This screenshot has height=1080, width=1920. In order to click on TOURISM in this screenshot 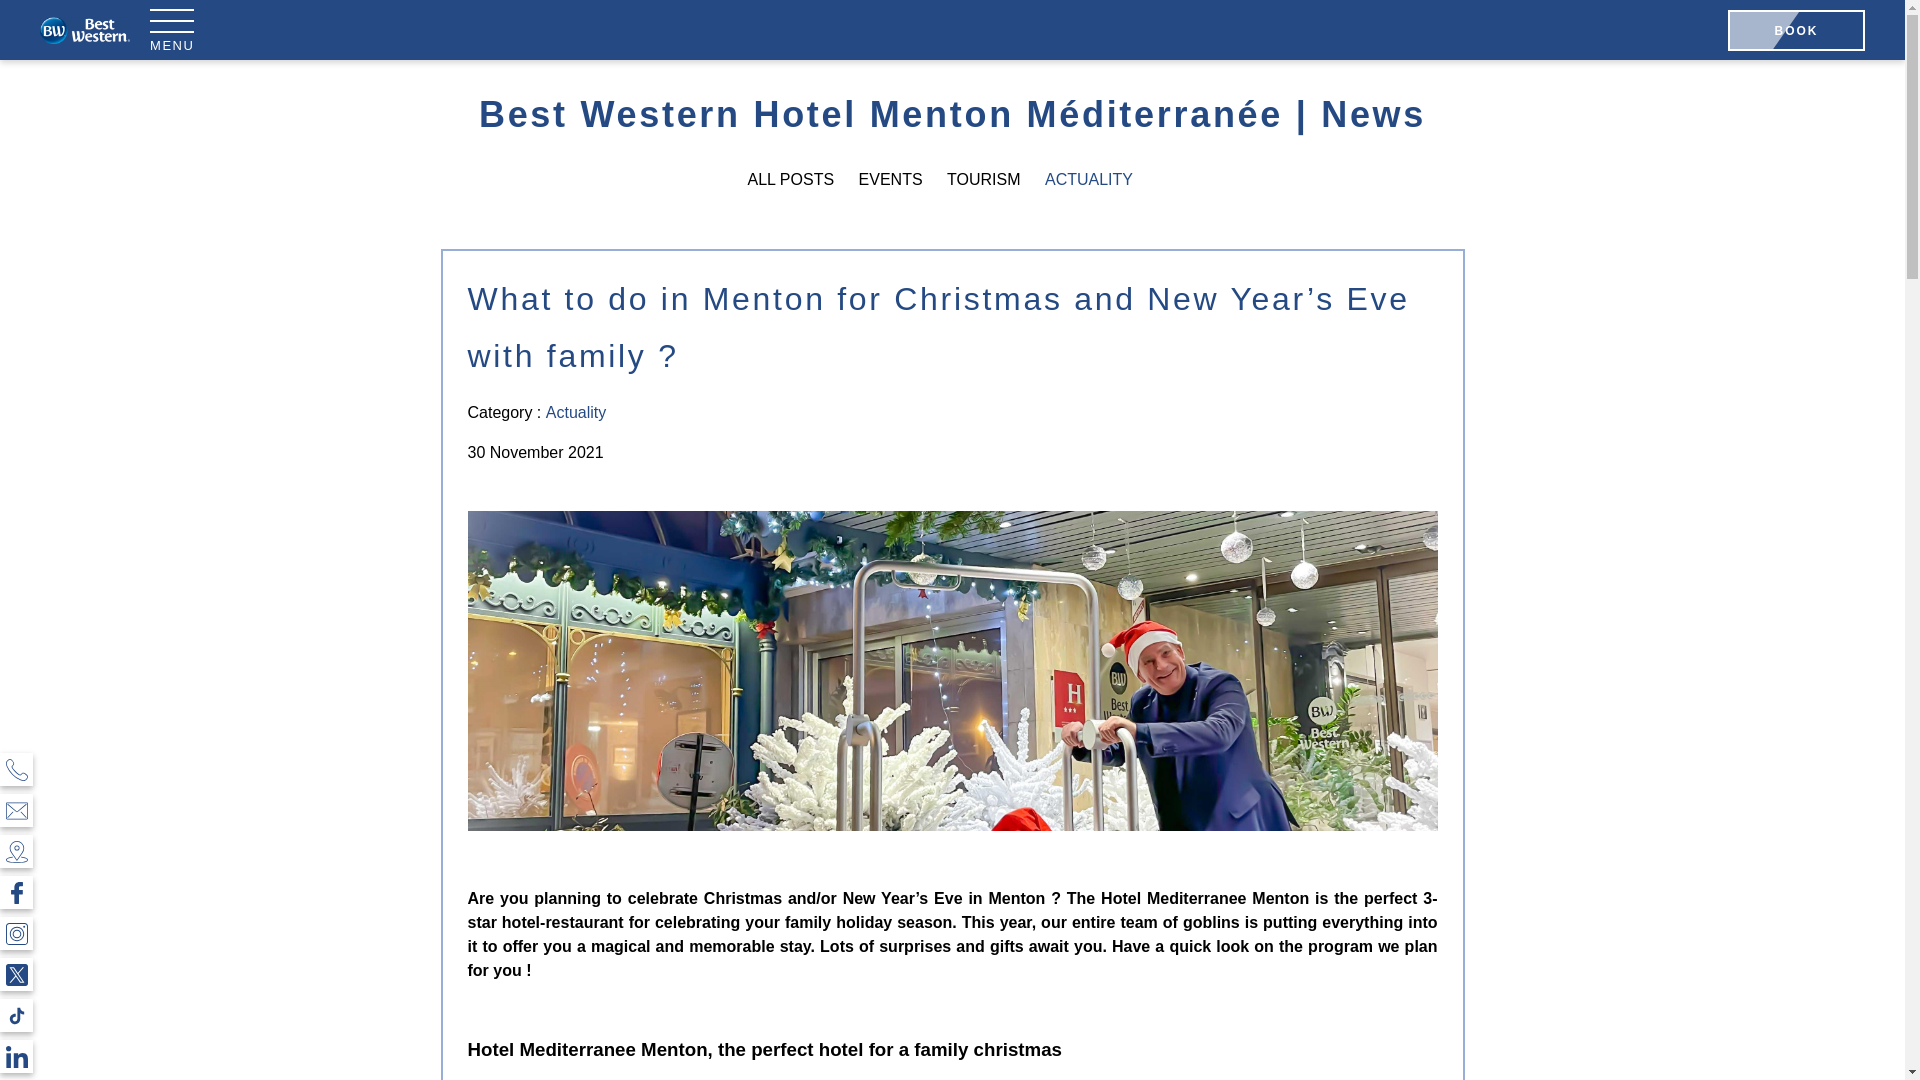, I will do `click(982, 178)`.